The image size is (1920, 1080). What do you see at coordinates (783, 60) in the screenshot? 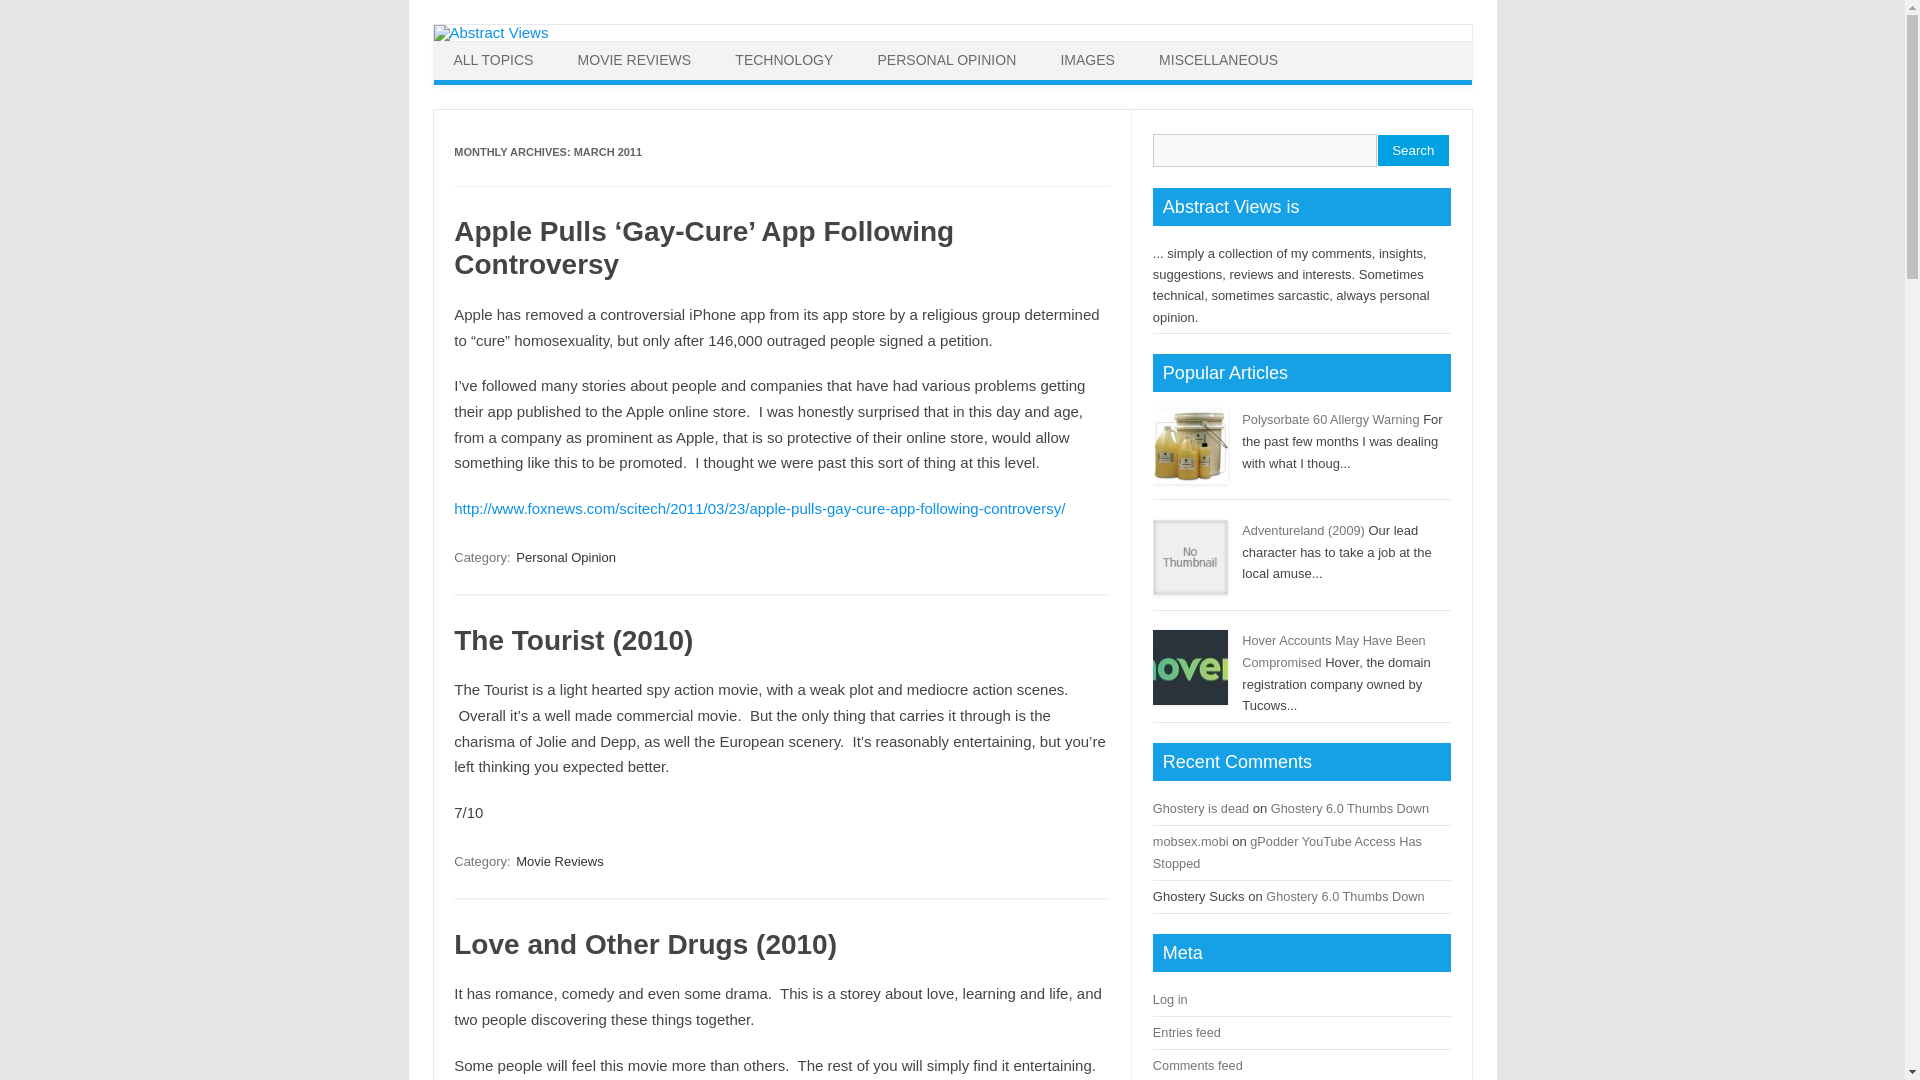
I see `TECHNOLOGY` at bounding box center [783, 60].